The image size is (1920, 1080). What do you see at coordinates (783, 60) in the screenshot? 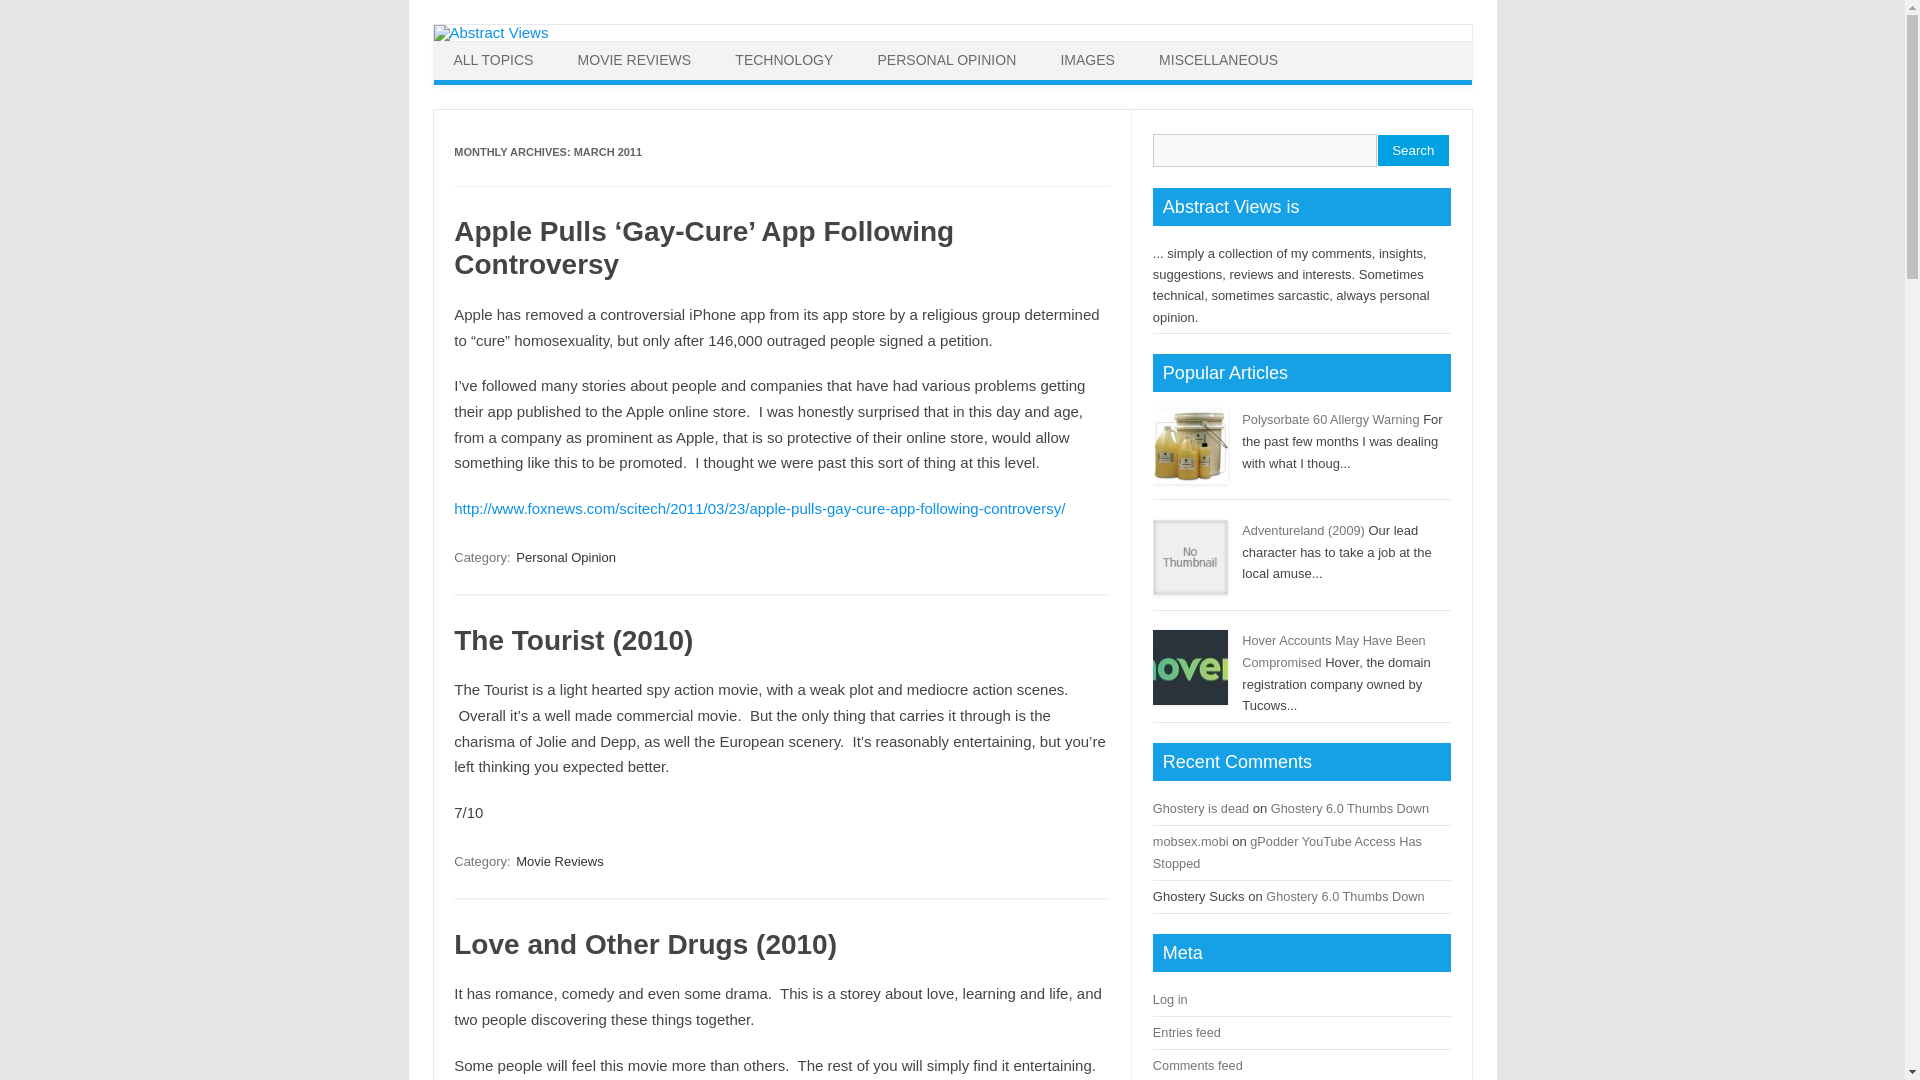
I see `TECHNOLOGY` at bounding box center [783, 60].